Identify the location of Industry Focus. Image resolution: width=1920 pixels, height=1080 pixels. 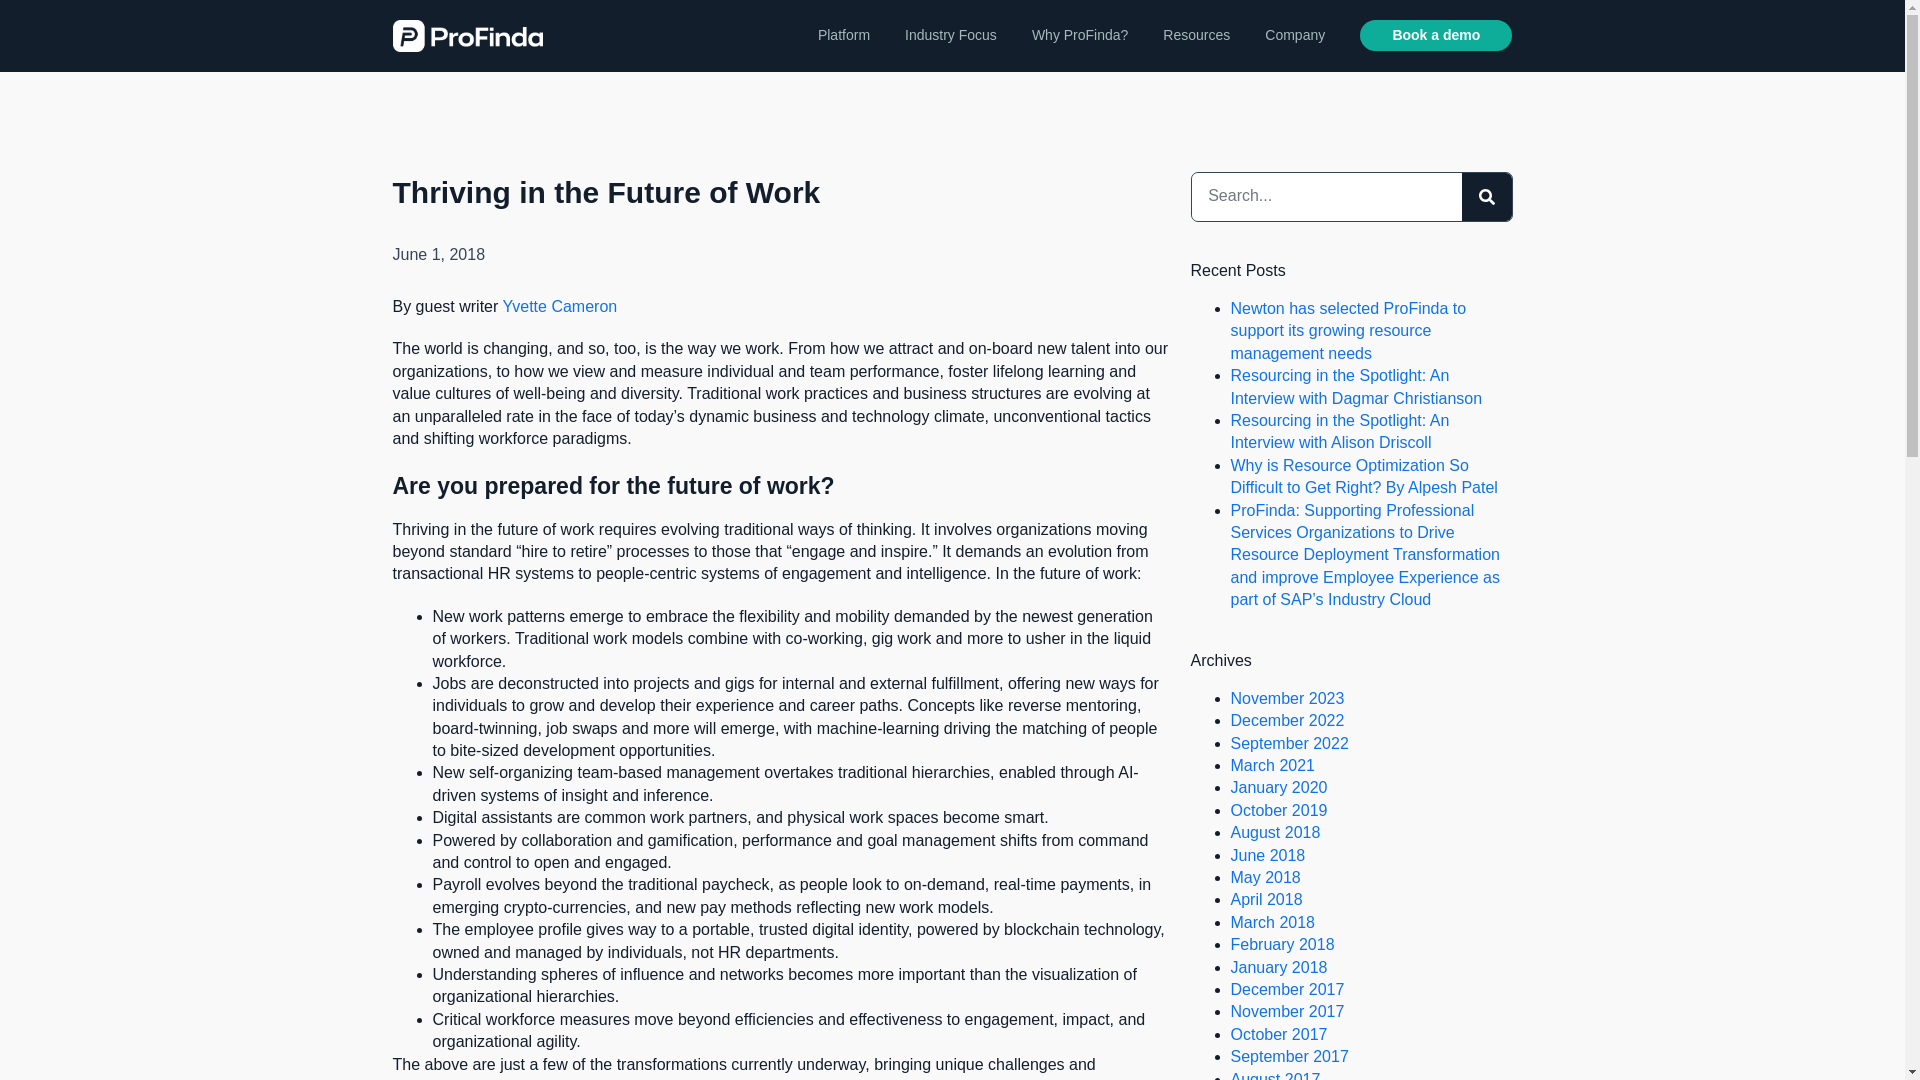
(950, 36).